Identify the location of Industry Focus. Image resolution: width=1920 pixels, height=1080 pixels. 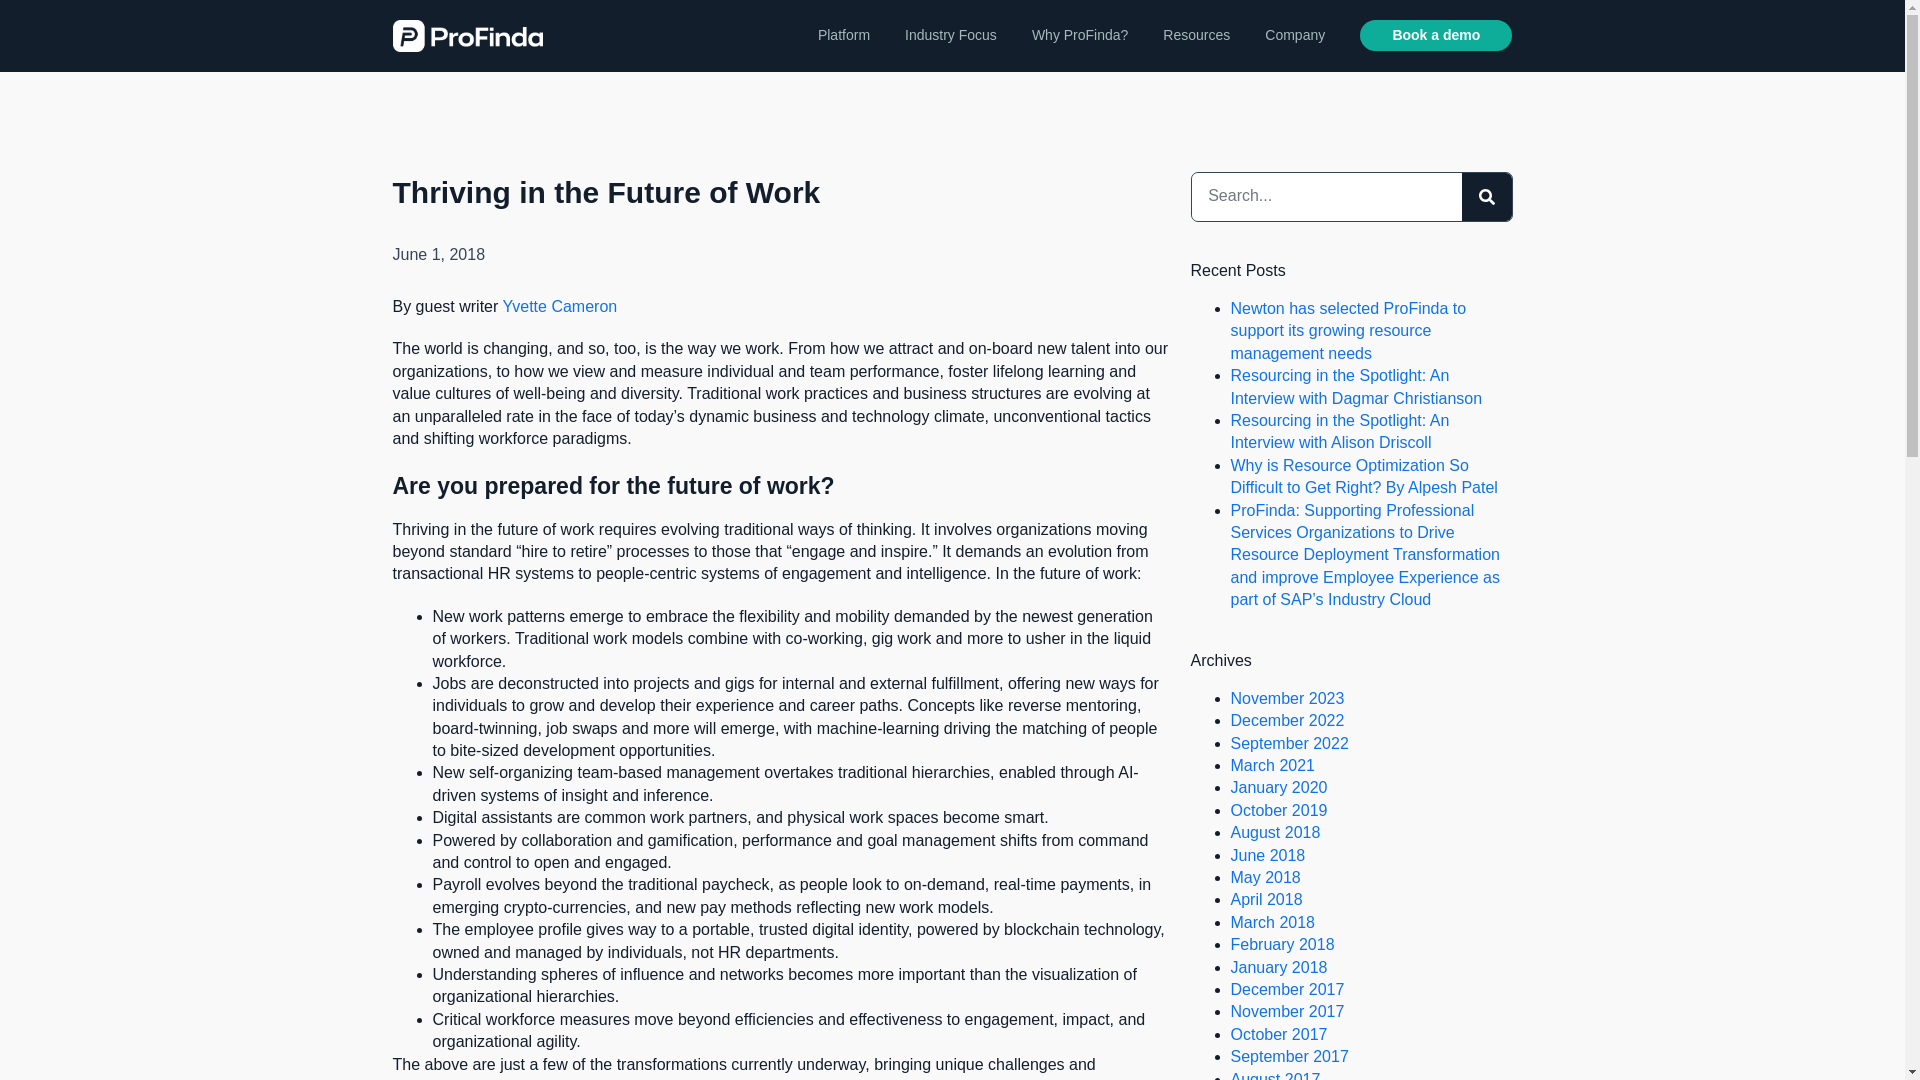
(950, 36).